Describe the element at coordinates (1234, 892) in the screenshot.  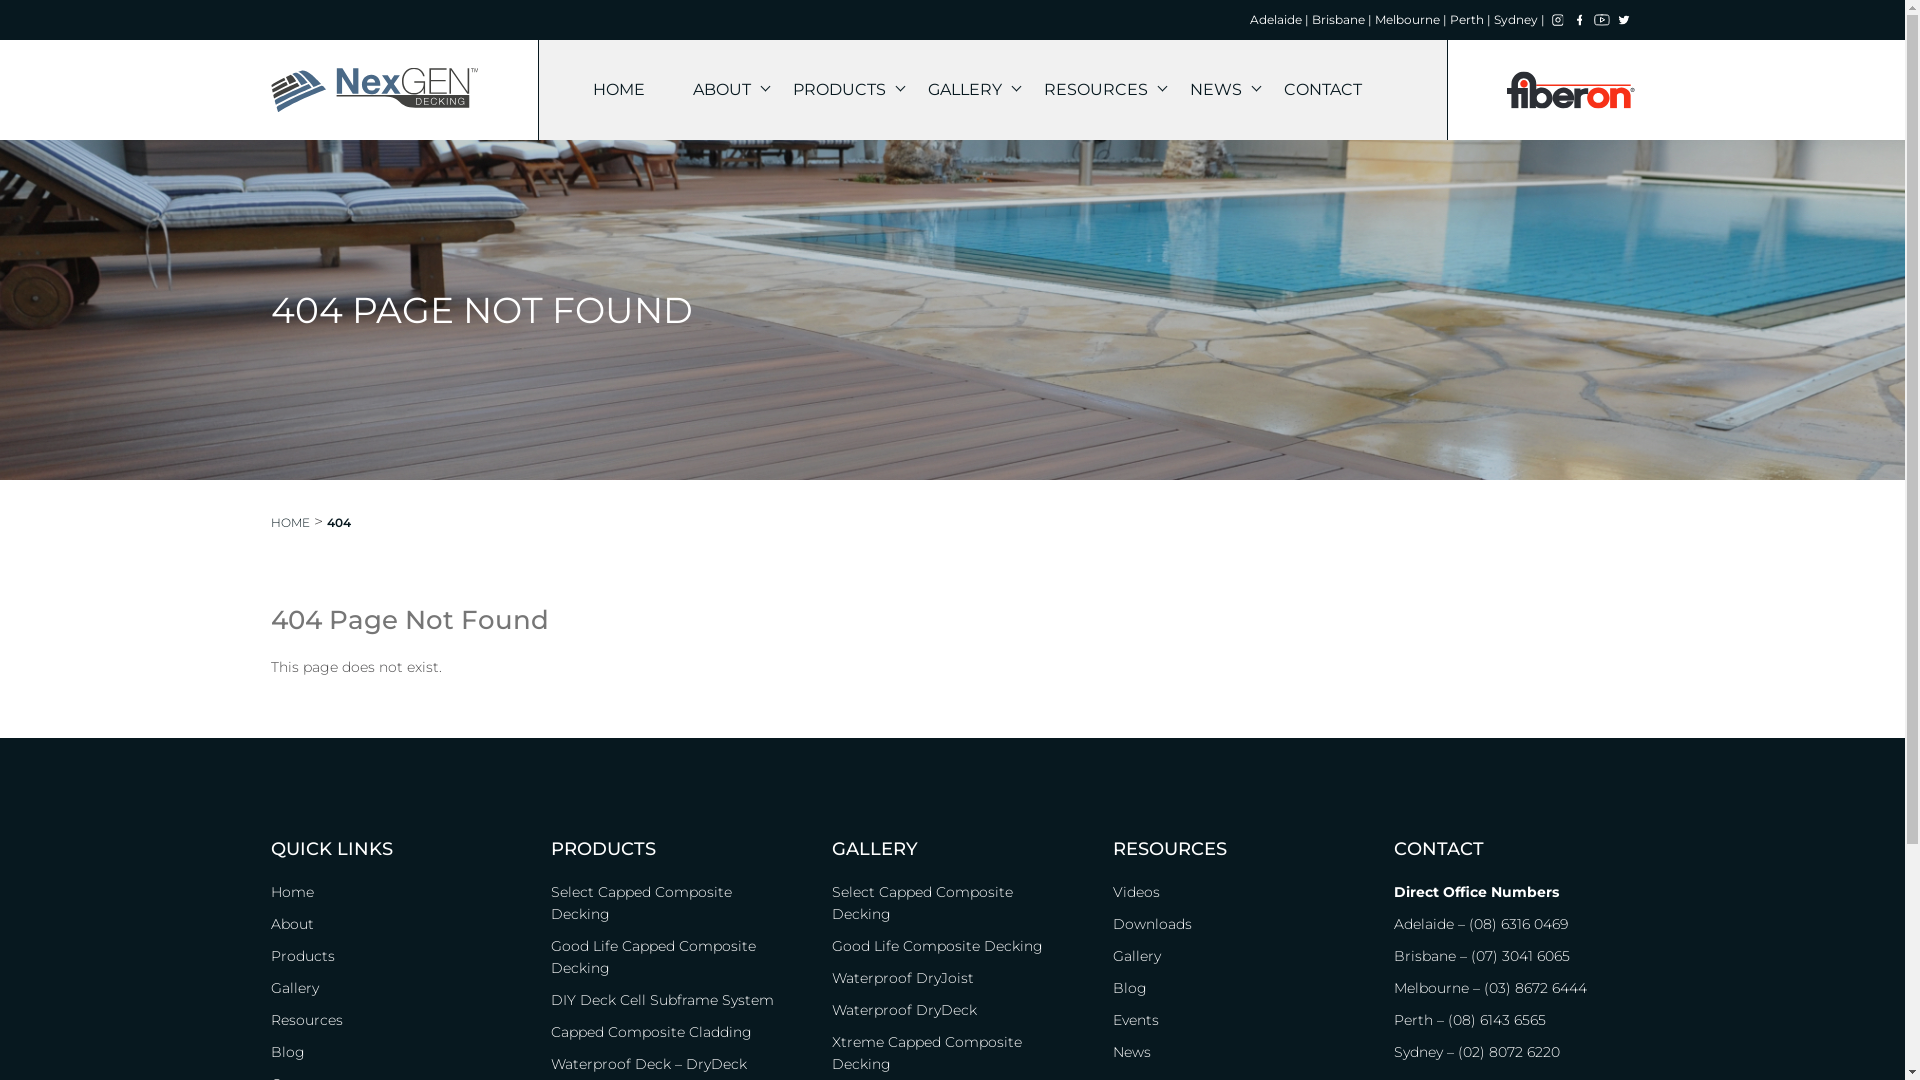
I see `Videos` at that location.